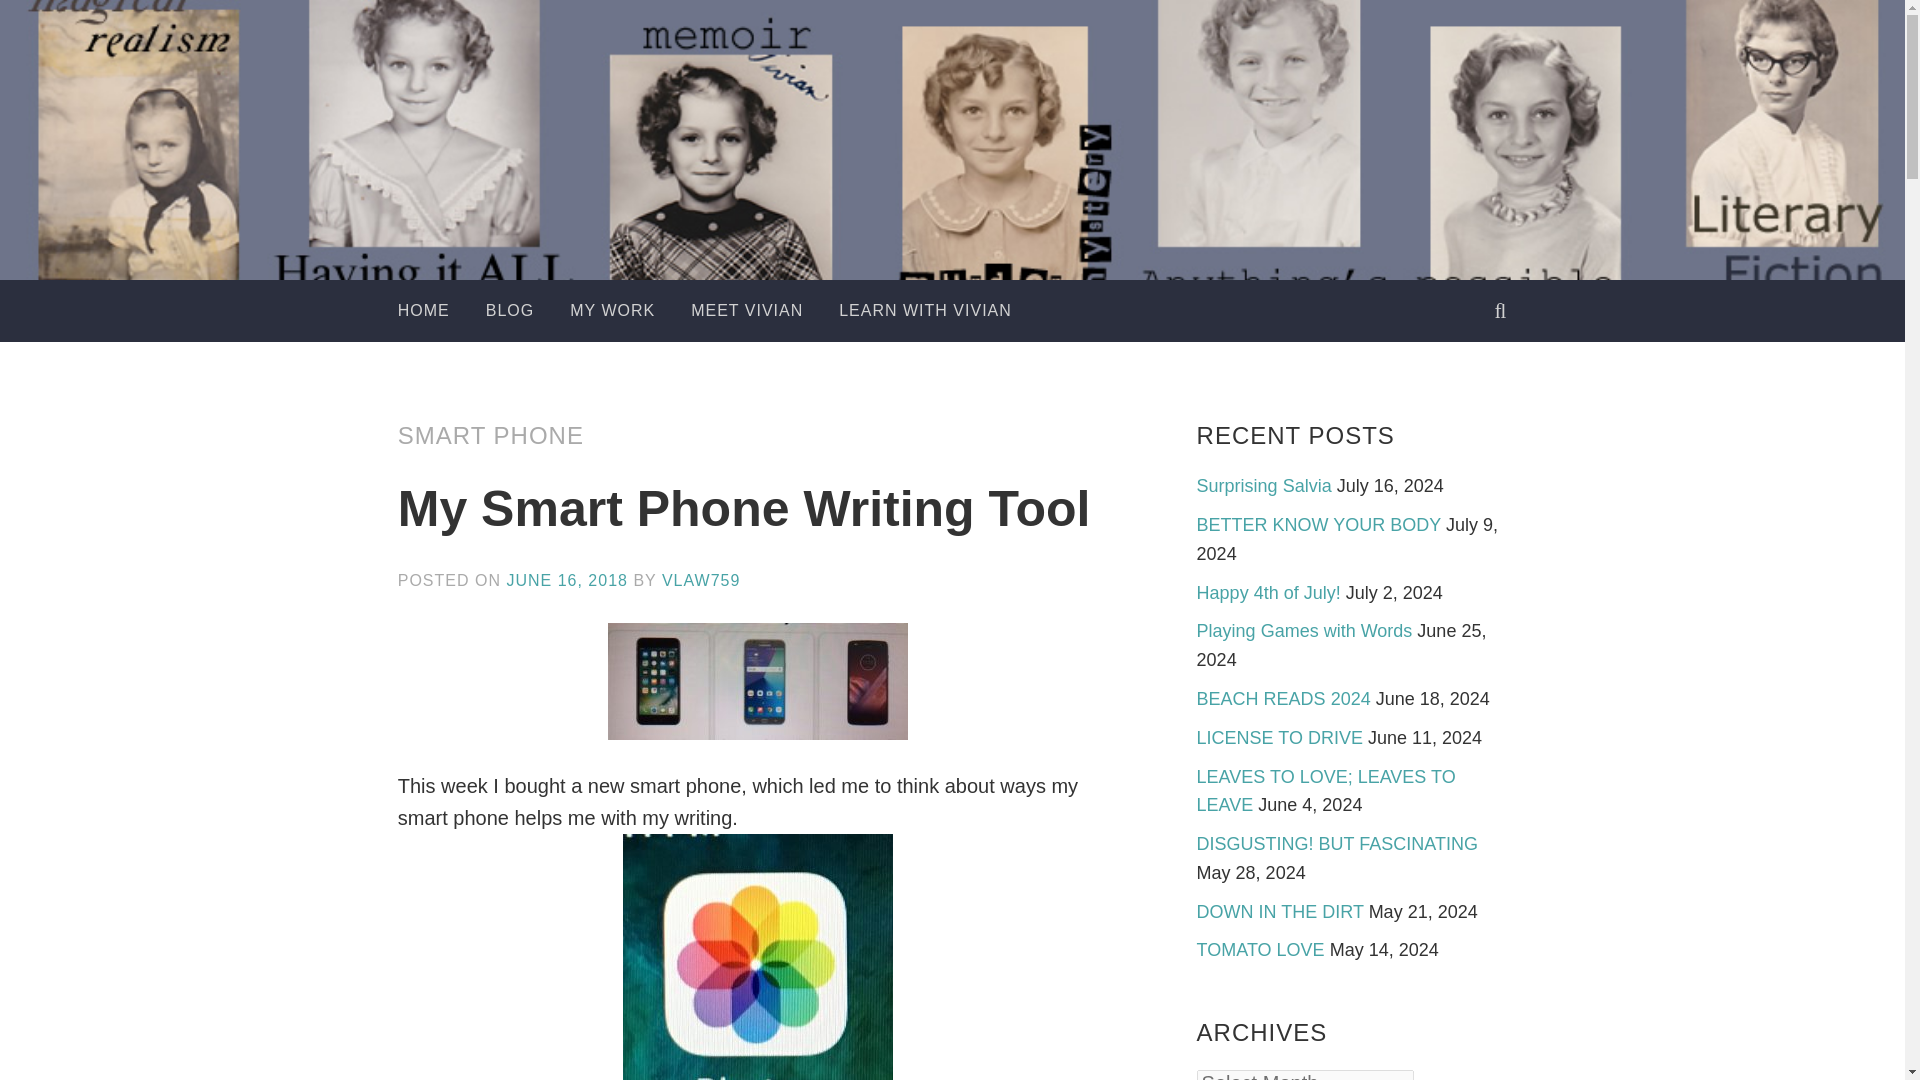 This screenshot has width=1920, height=1080. Describe the element at coordinates (1032, 210) in the screenshot. I see `Vivian Lawry` at that location.